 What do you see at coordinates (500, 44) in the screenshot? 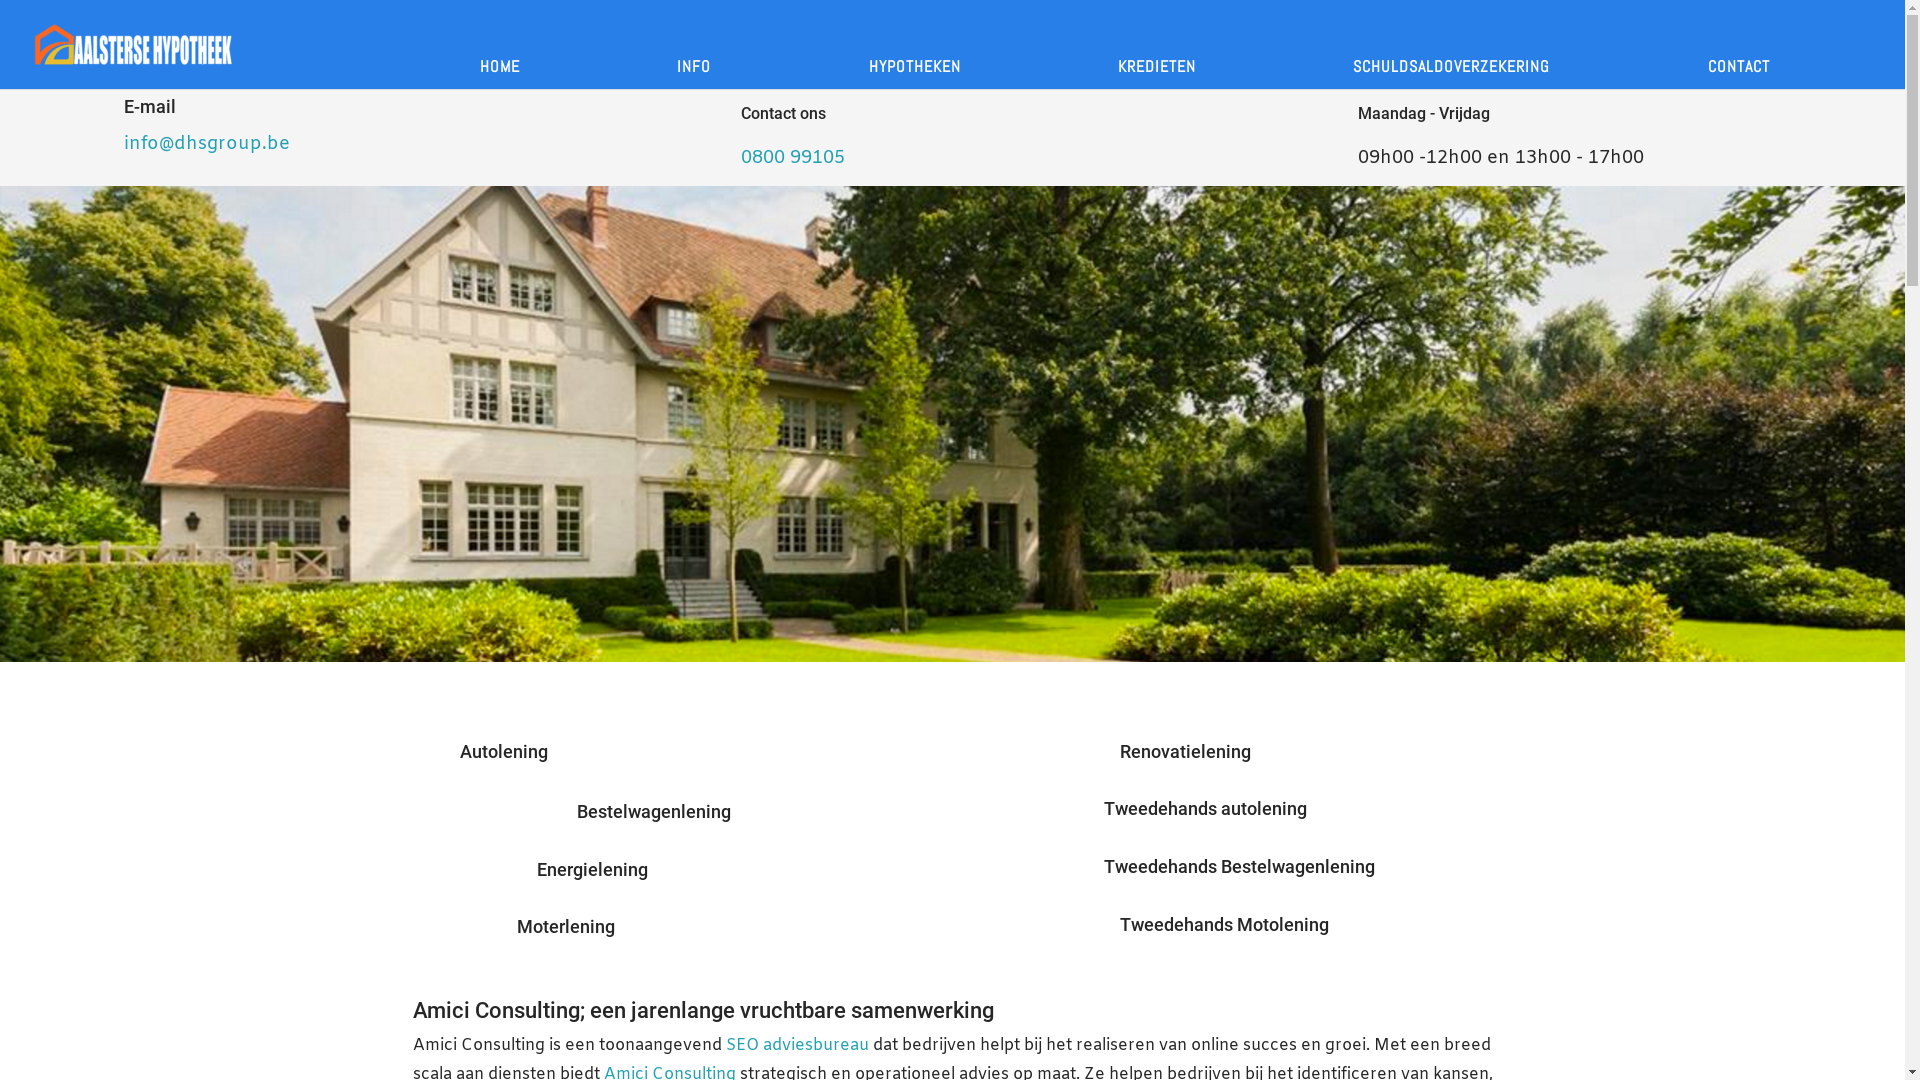
I see `HOME` at bounding box center [500, 44].